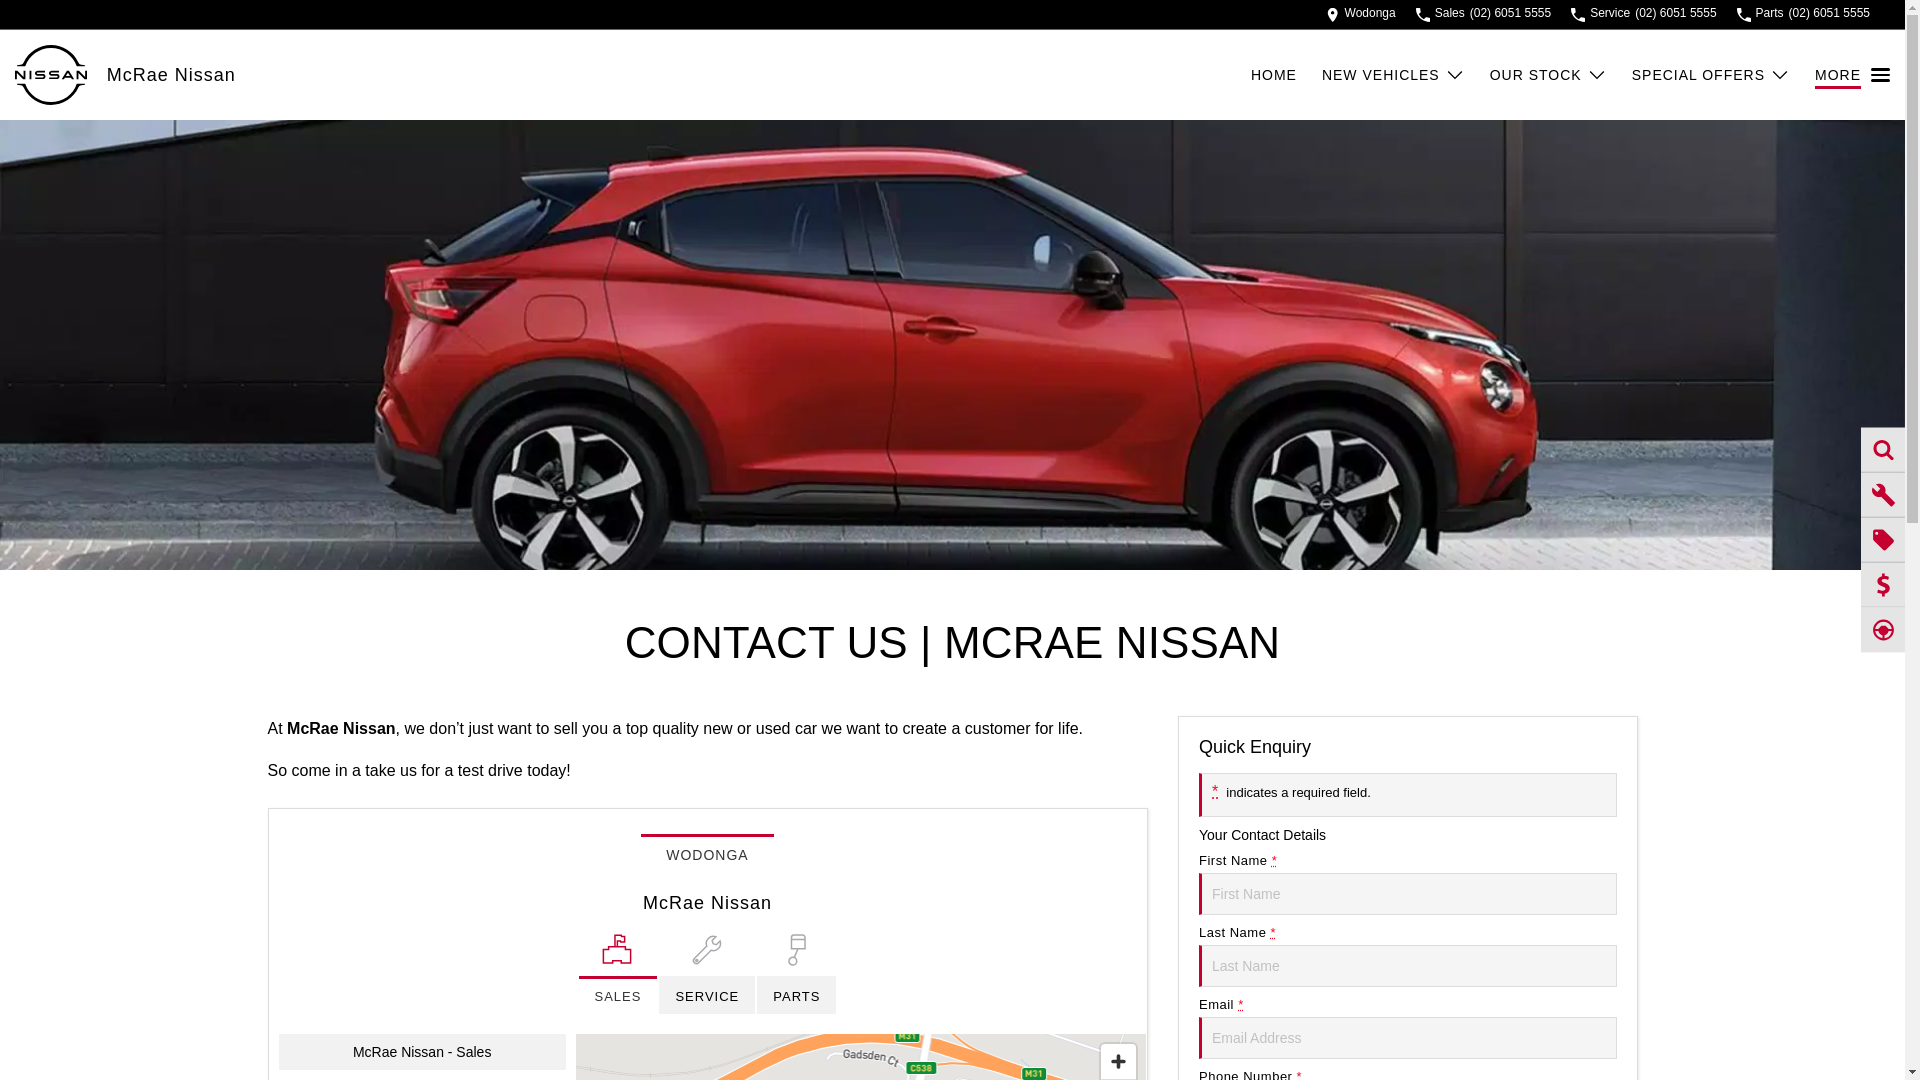 The width and height of the screenshot is (1920, 1080). What do you see at coordinates (1286, 75) in the screenshot?
I see `HOME` at bounding box center [1286, 75].